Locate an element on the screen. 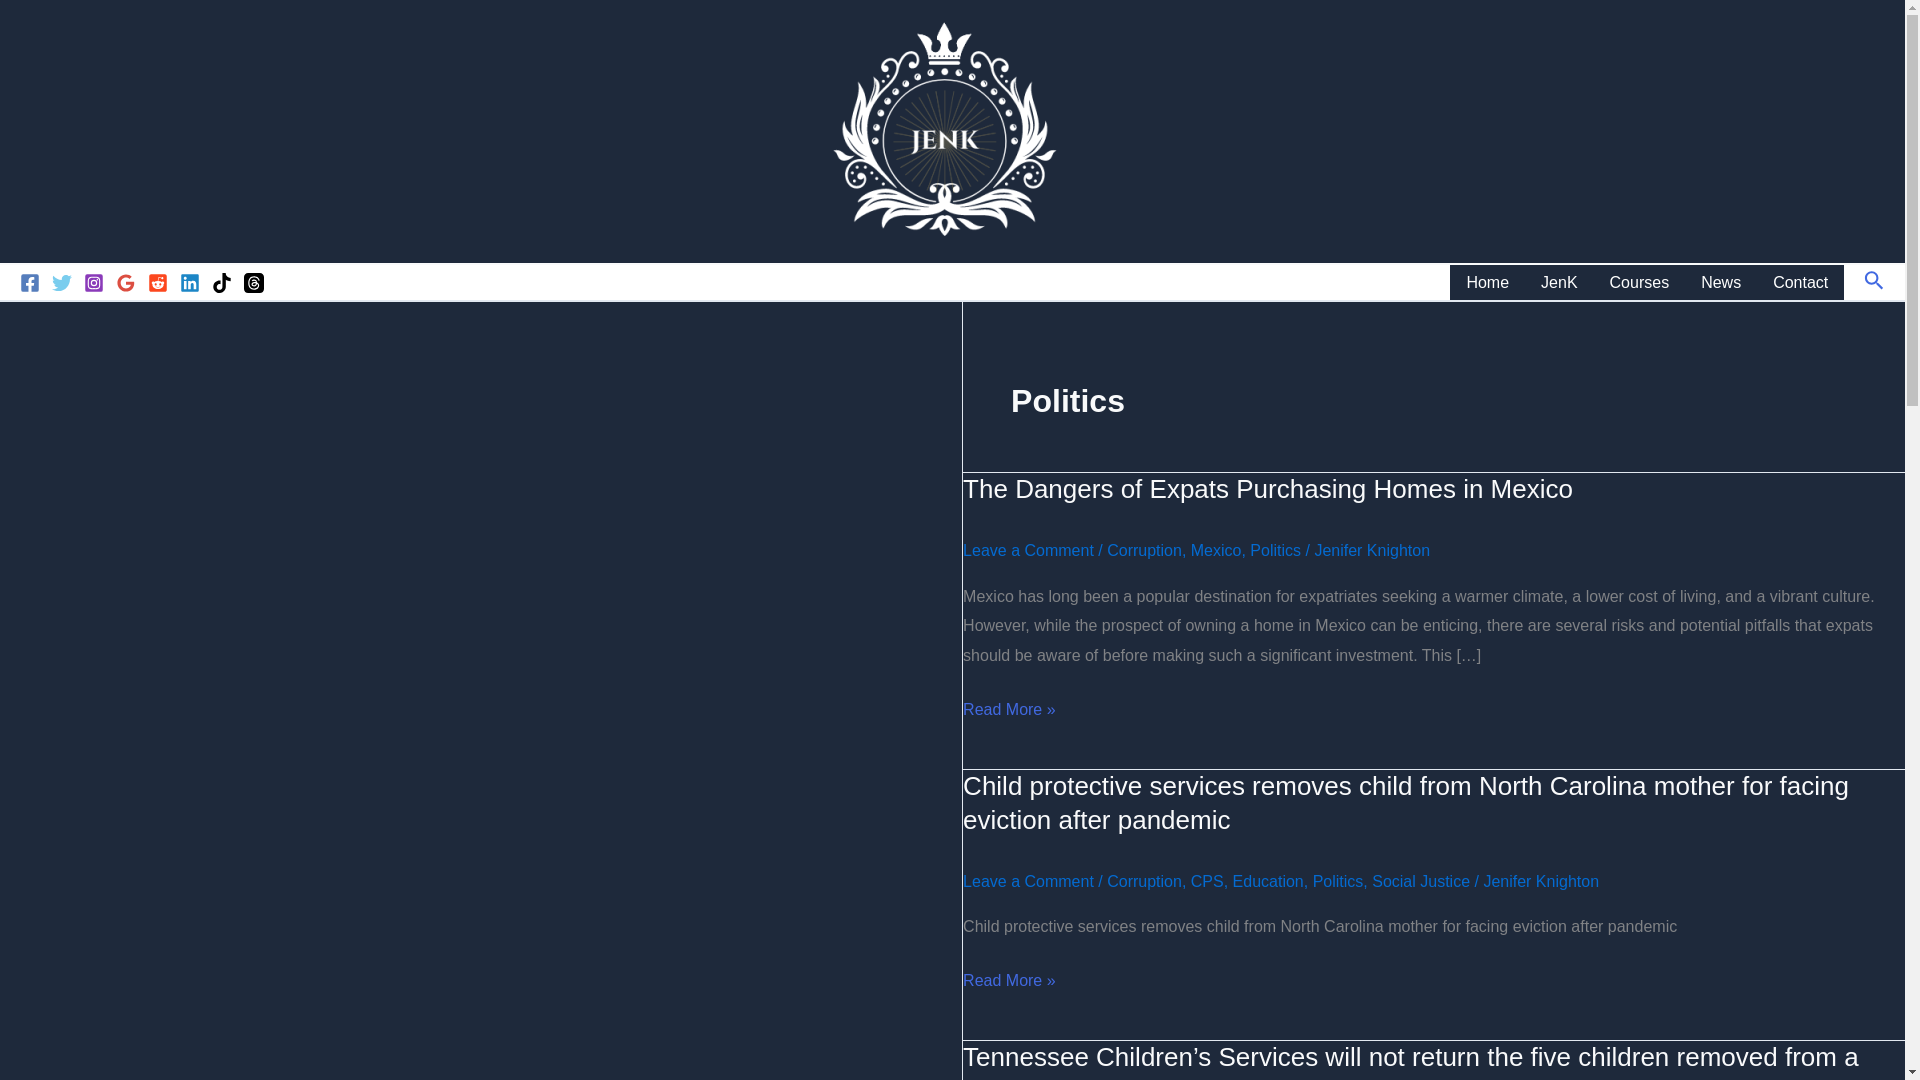 The image size is (1920, 1080). View all posts by Jenifer Knighton is located at coordinates (1372, 550).